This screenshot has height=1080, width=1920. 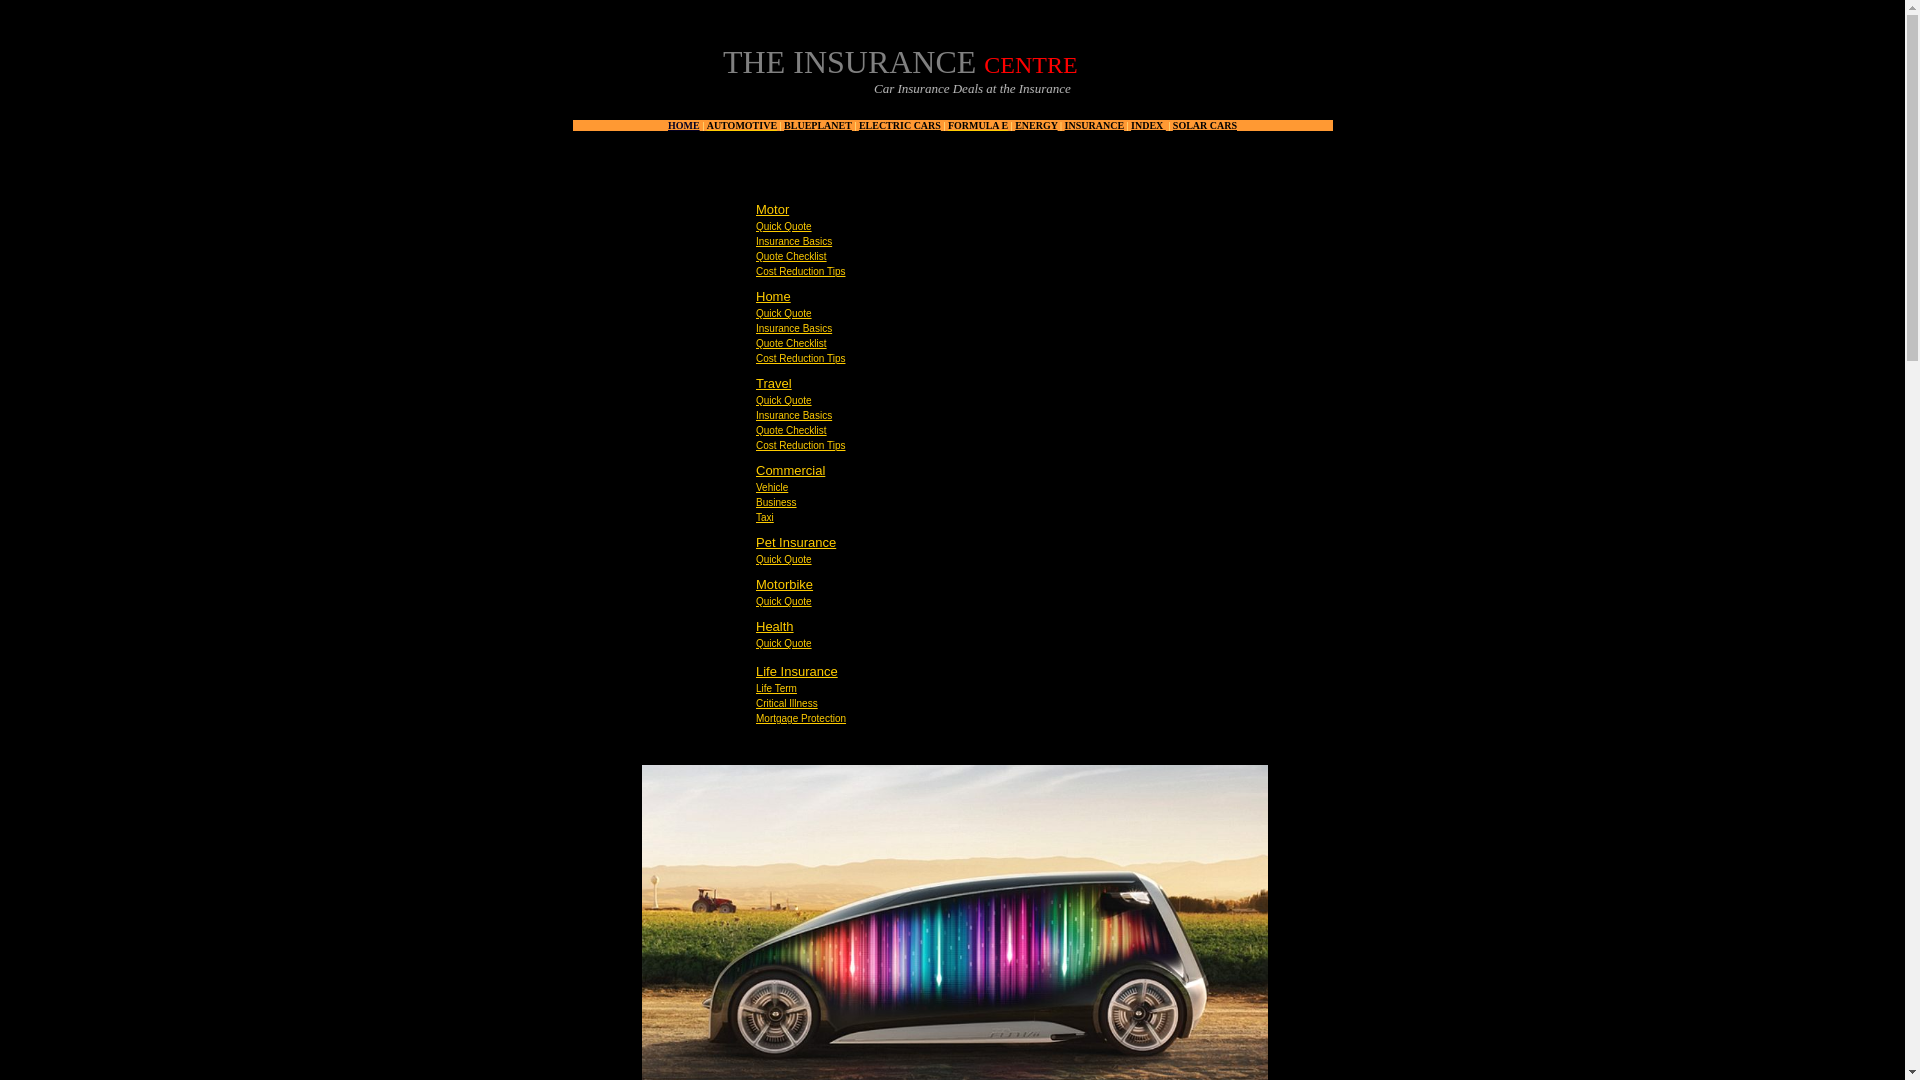 What do you see at coordinates (790, 470) in the screenshot?
I see `Commercial` at bounding box center [790, 470].